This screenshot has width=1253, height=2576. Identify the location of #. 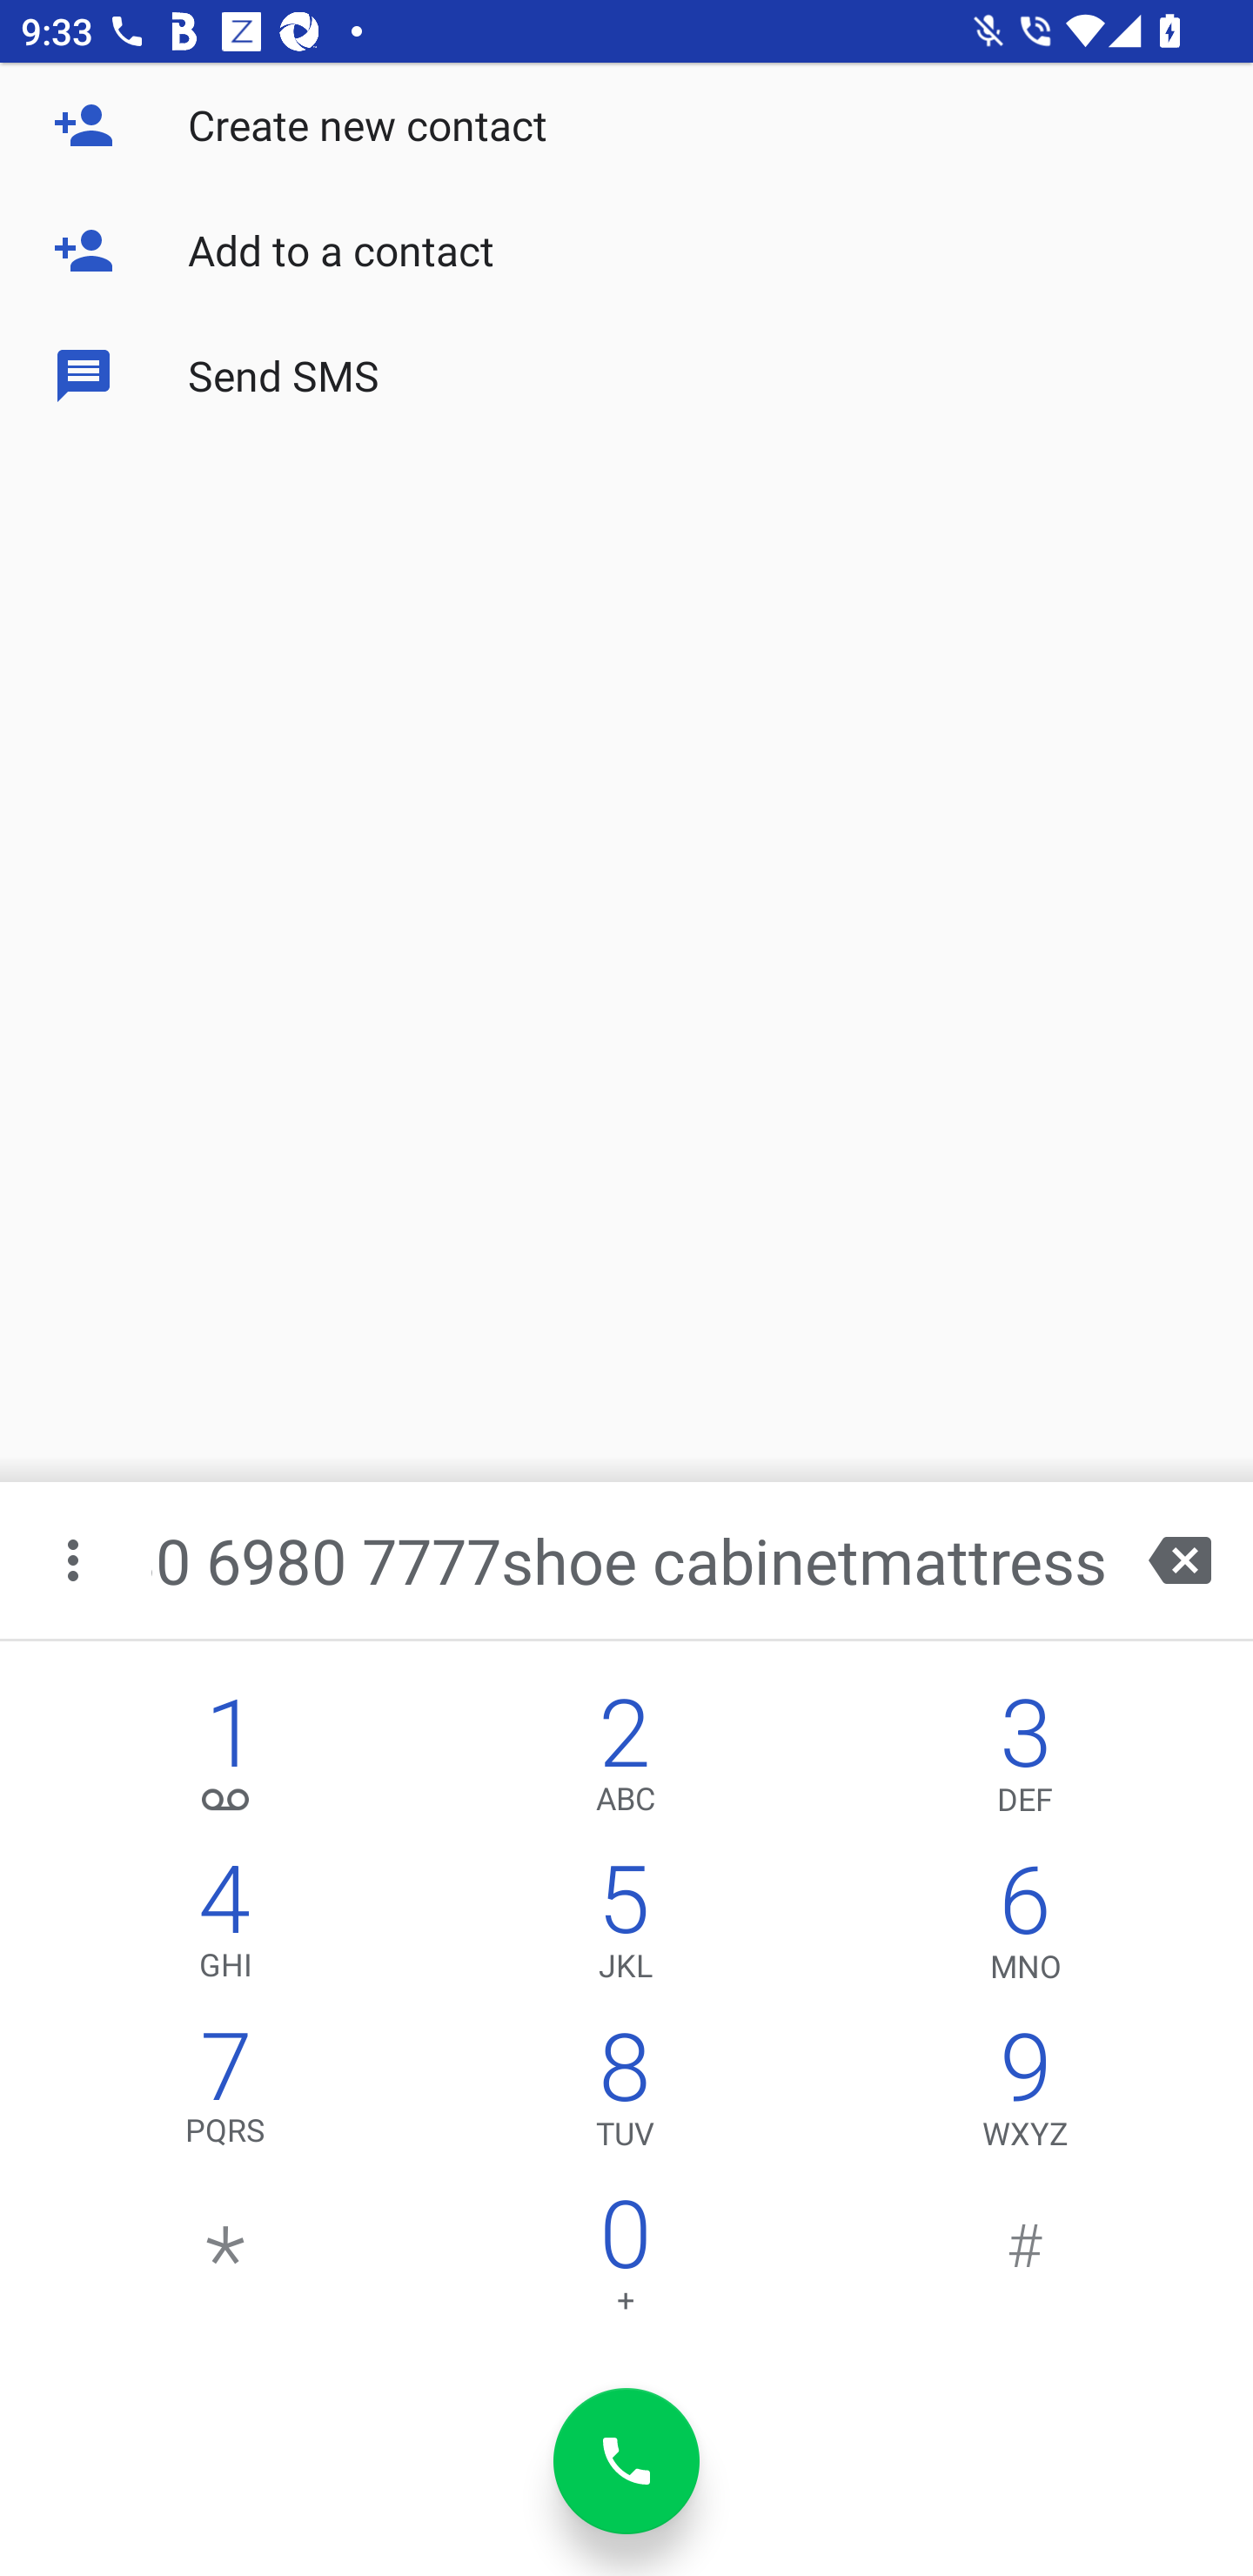
(1025, 2263).